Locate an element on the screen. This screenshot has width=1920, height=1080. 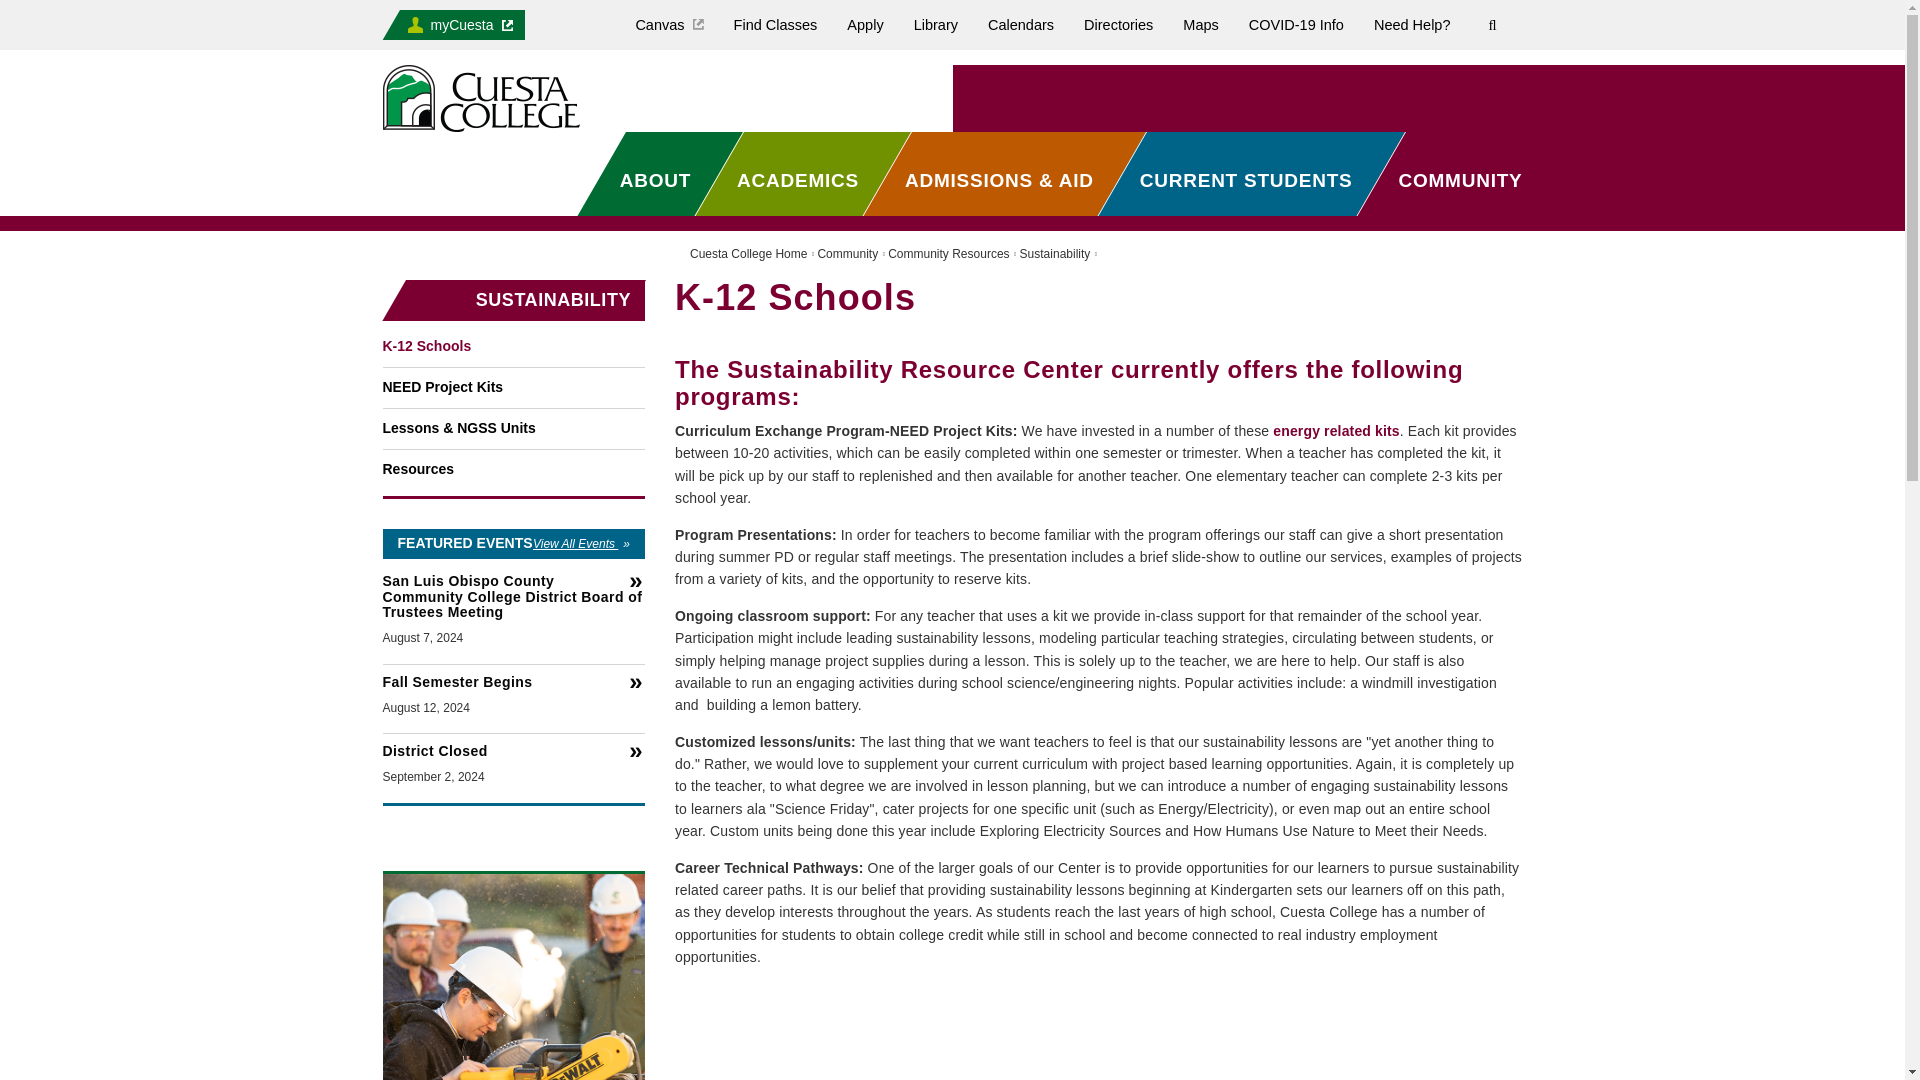
COVID-19 Info is located at coordinates (1296, 24).